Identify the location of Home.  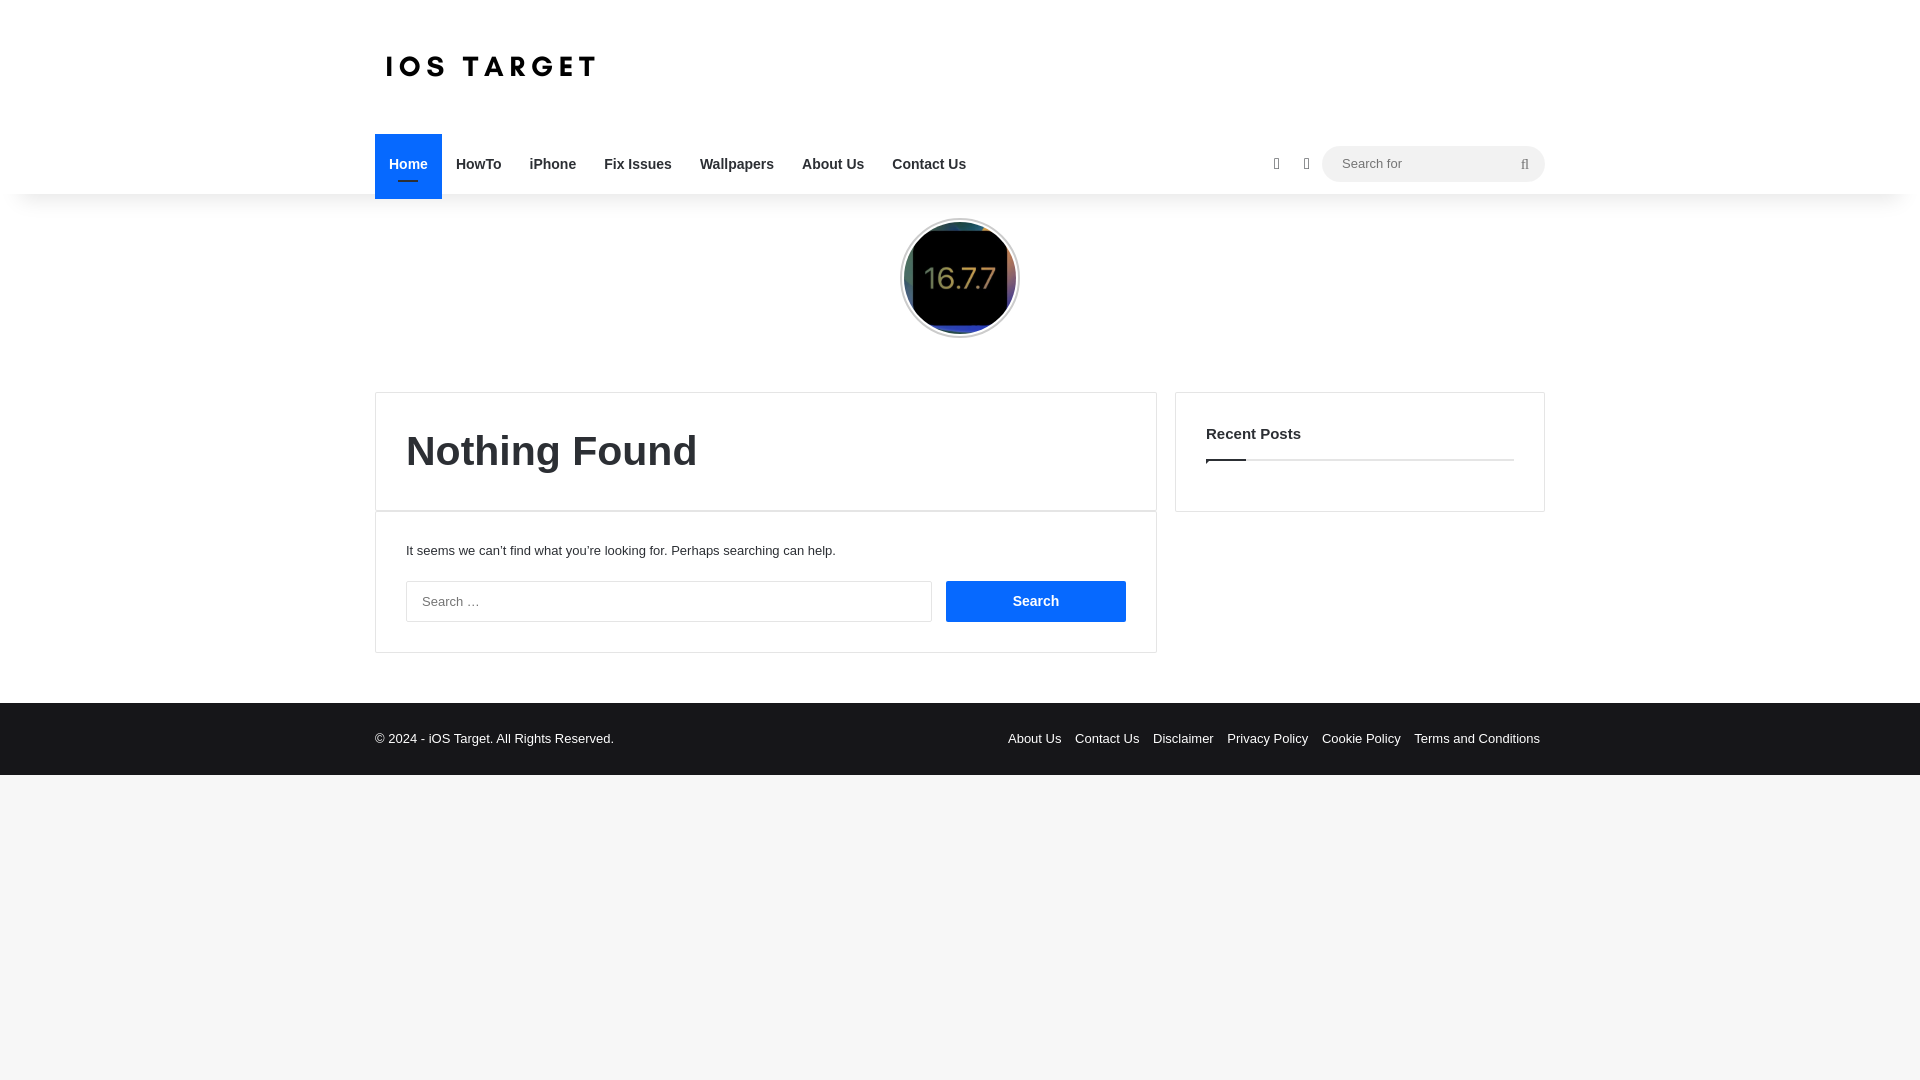
(408, 164).